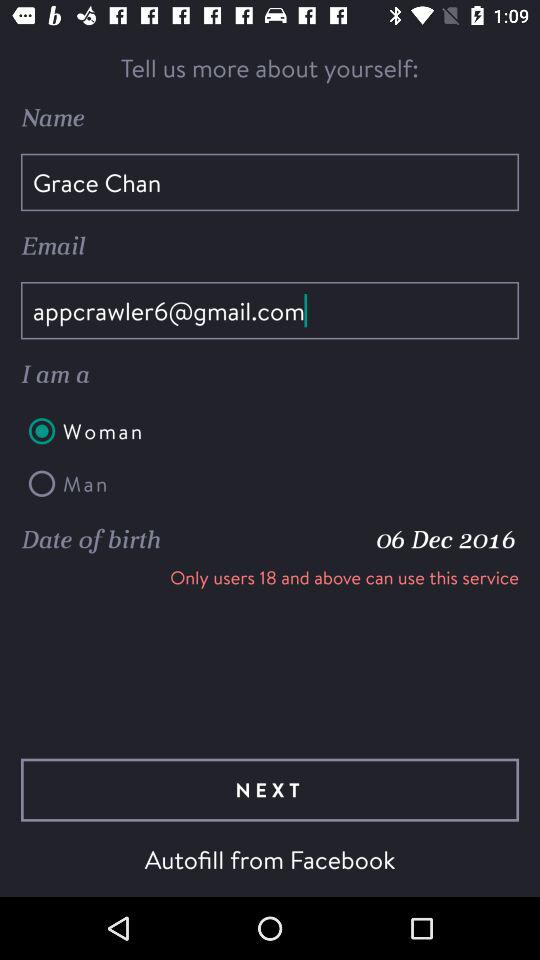 This screenshot has height=960, width=540. Describe the element at coordinates (270, 310) in the screenshot. I see `swipe to the appcrawler6@gmail.com icon` at that location.